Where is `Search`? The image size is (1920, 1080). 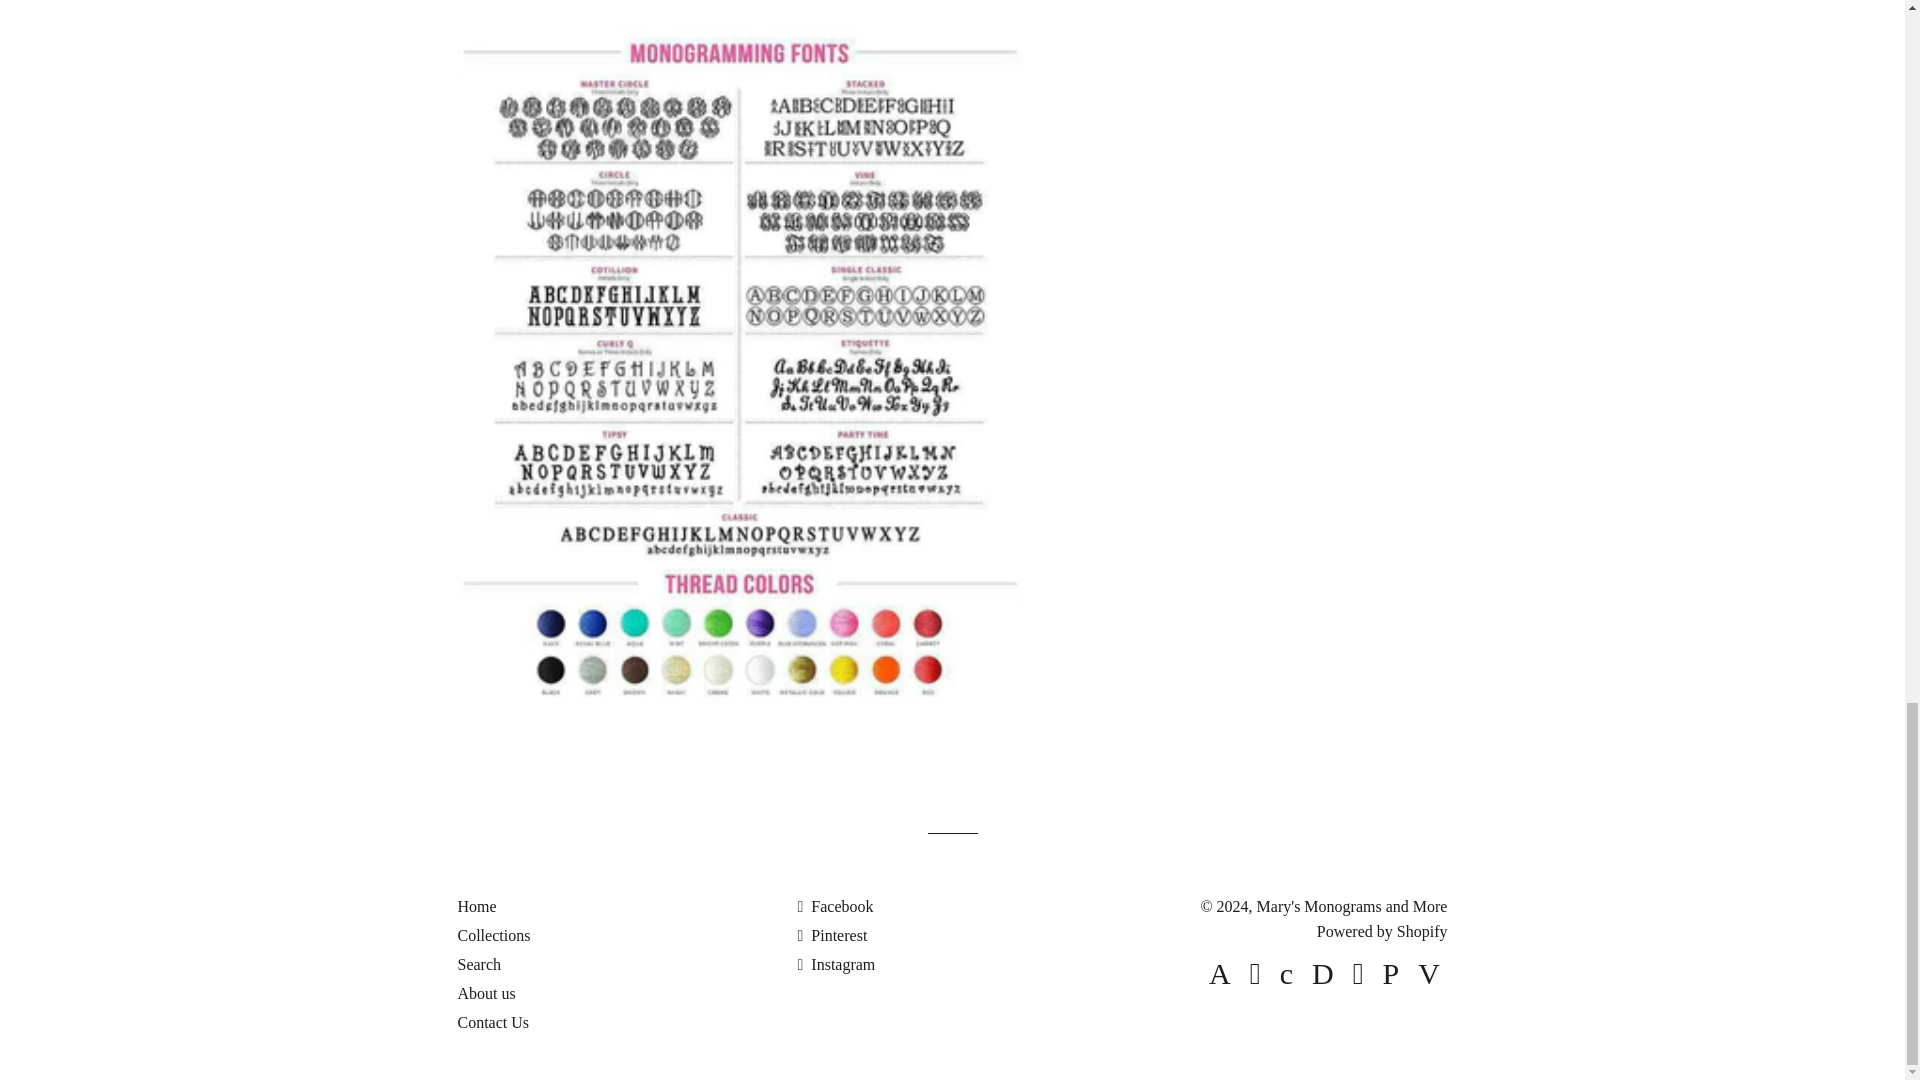 Search is located at coordinates (480, 964).